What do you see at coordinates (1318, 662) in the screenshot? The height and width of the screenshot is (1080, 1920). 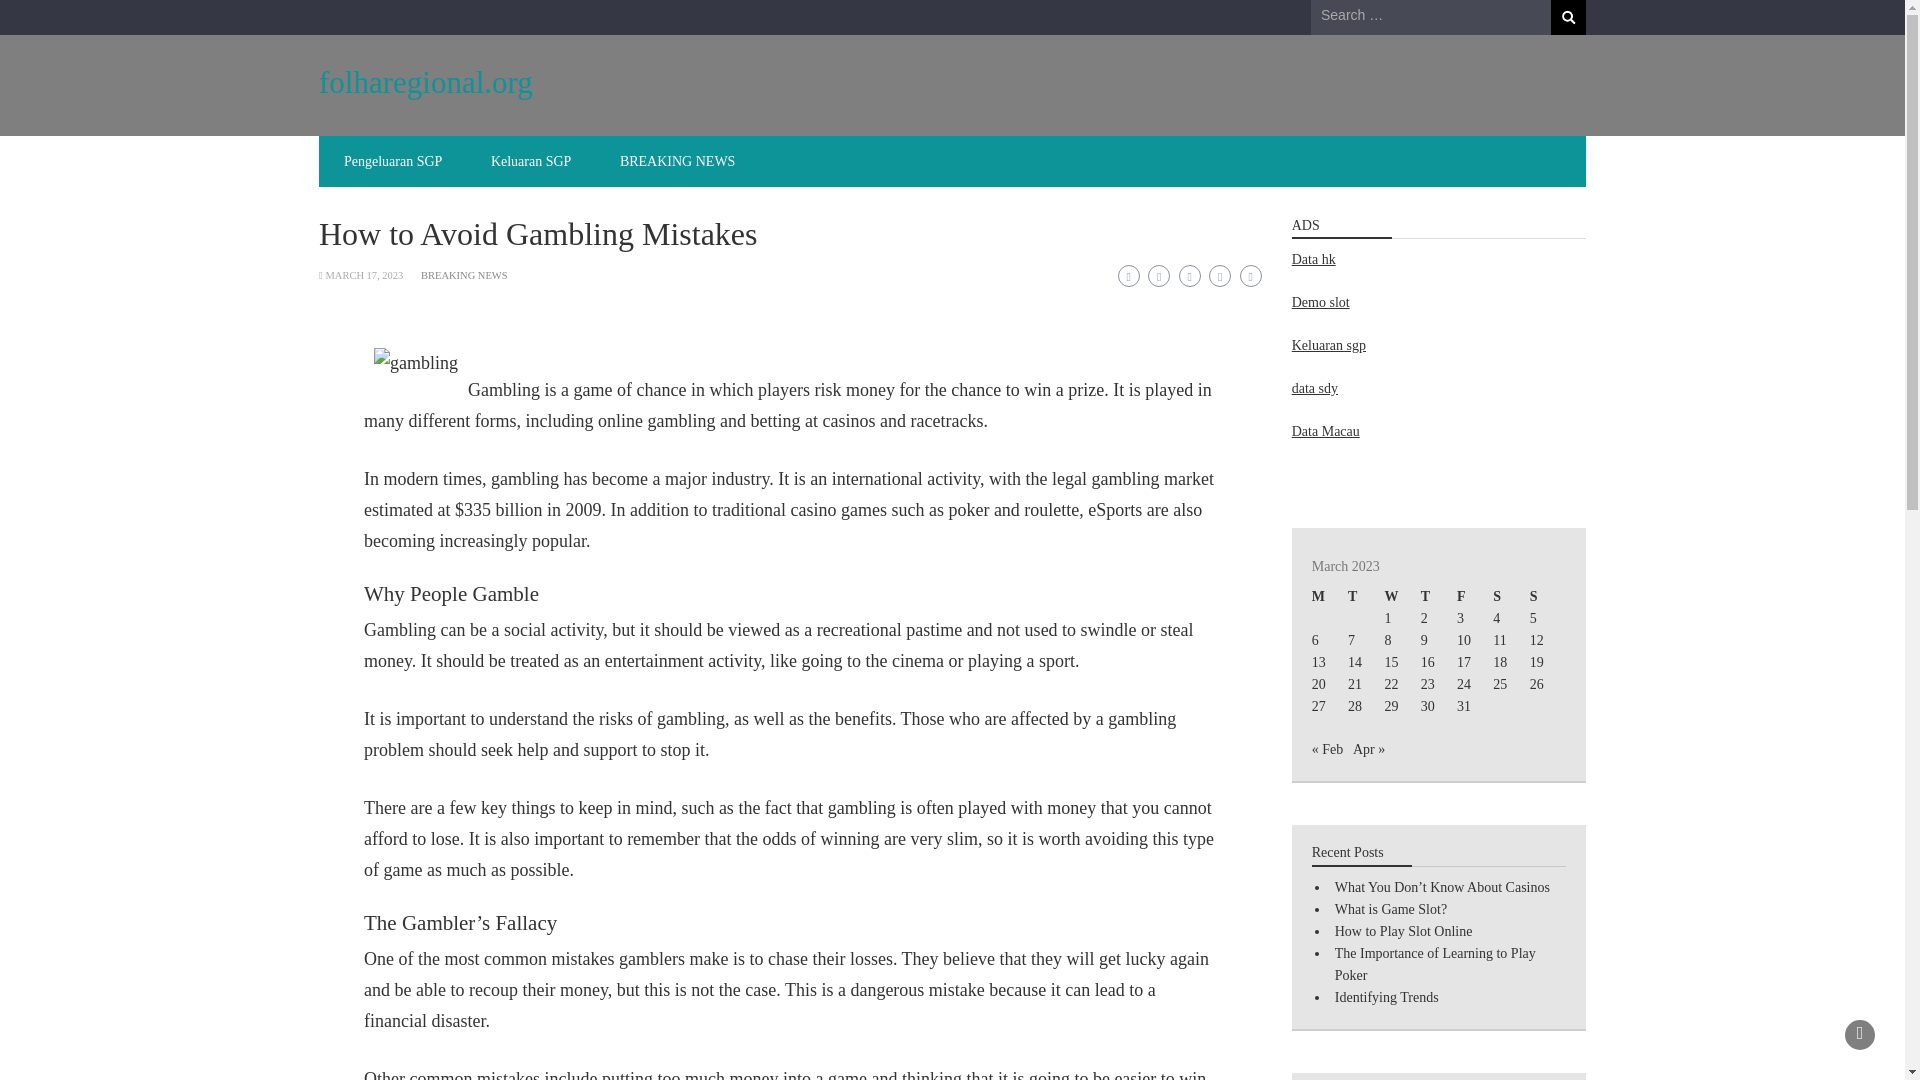 I see `13` at bounding box center [1318, 662].